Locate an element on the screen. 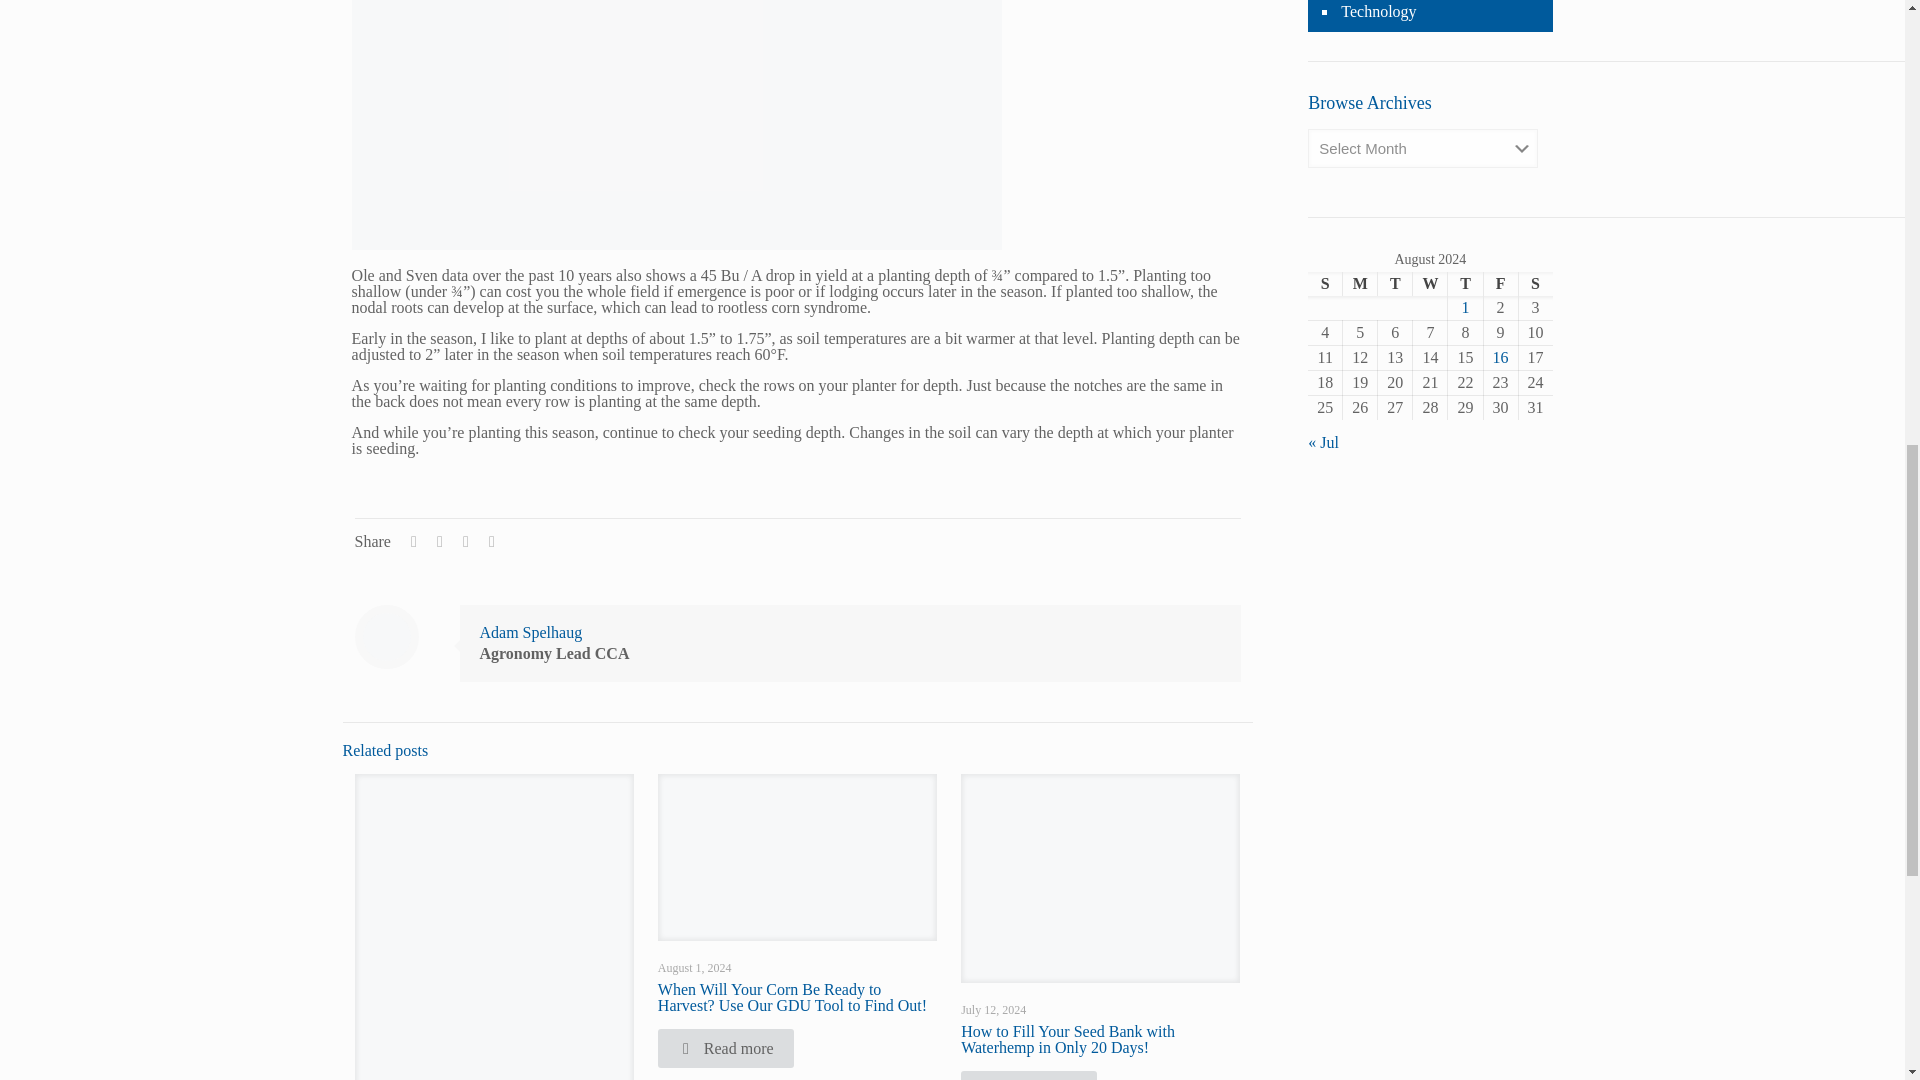 This screenshot has height=1080, width=1920. Wednesday is located at coordinates (1430, 284).